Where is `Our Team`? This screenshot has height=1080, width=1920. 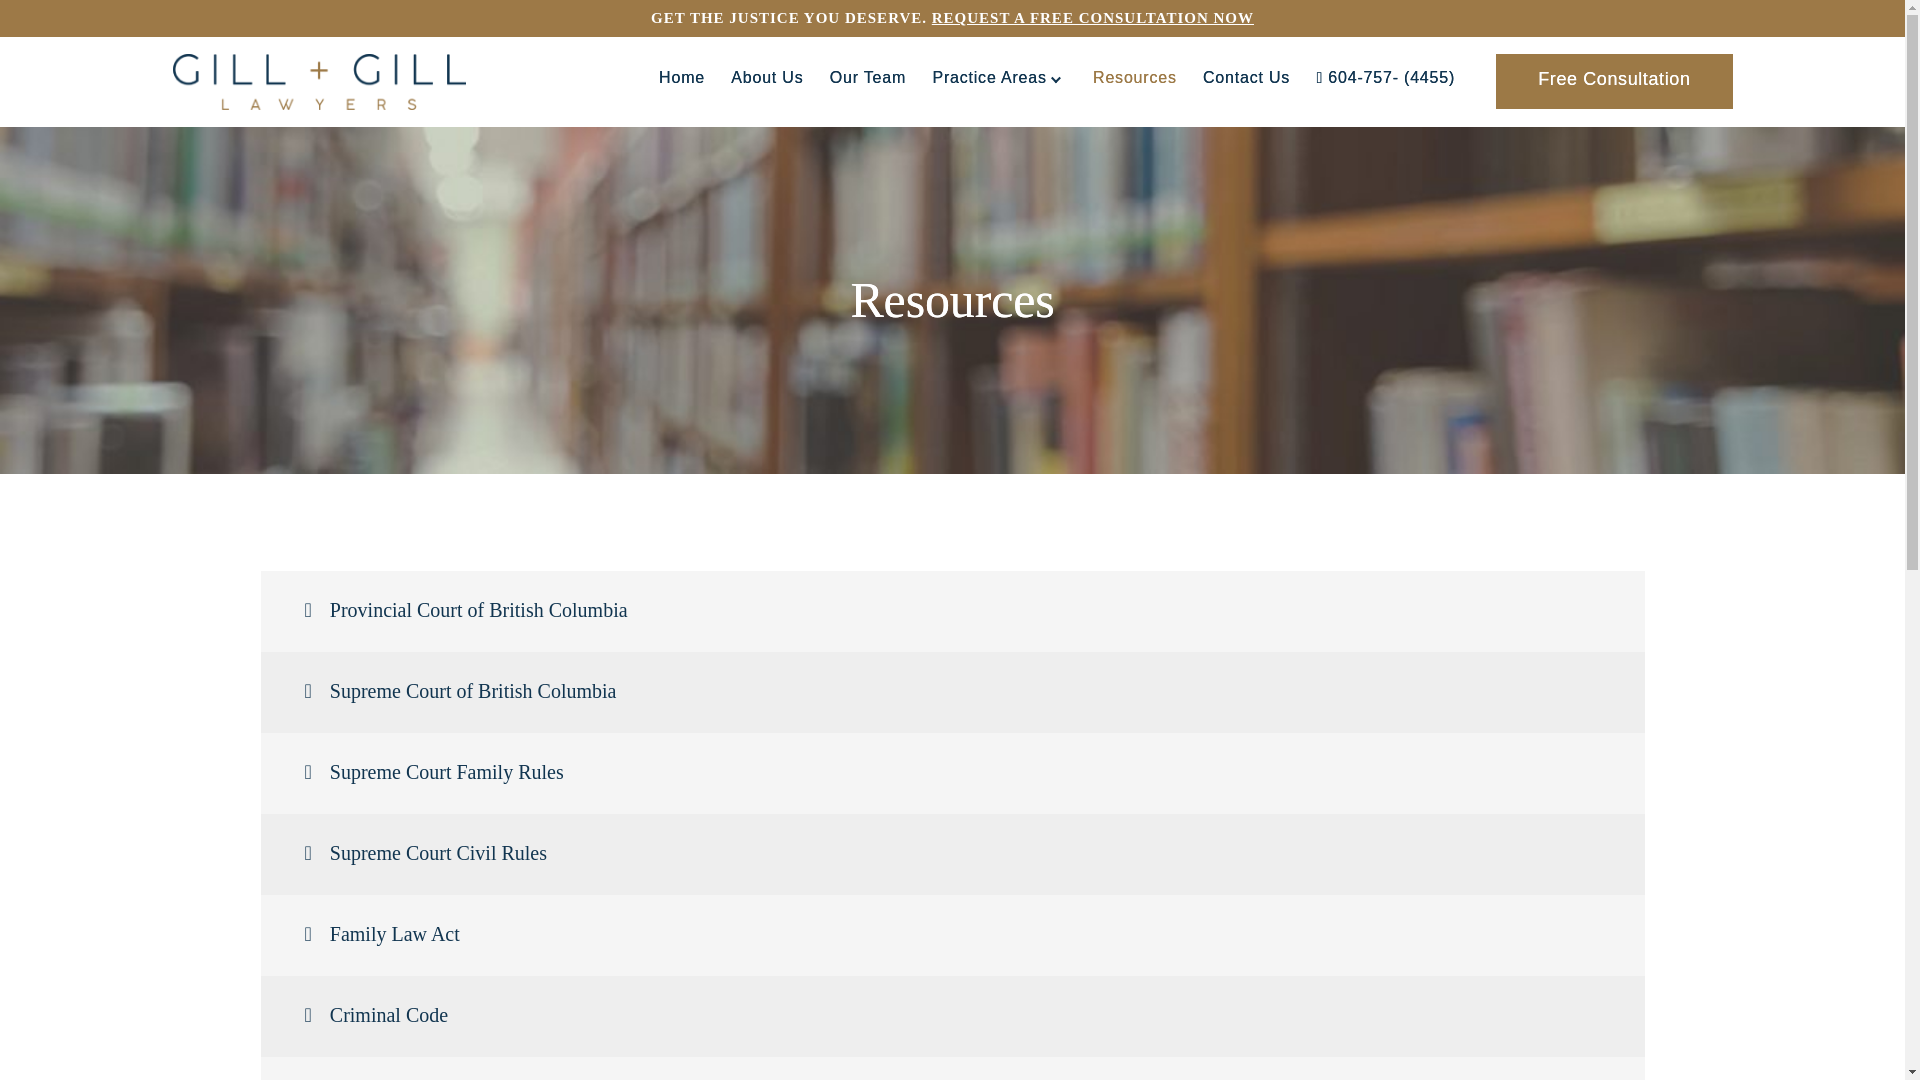
Our Team is located at coordinates (868, 78).